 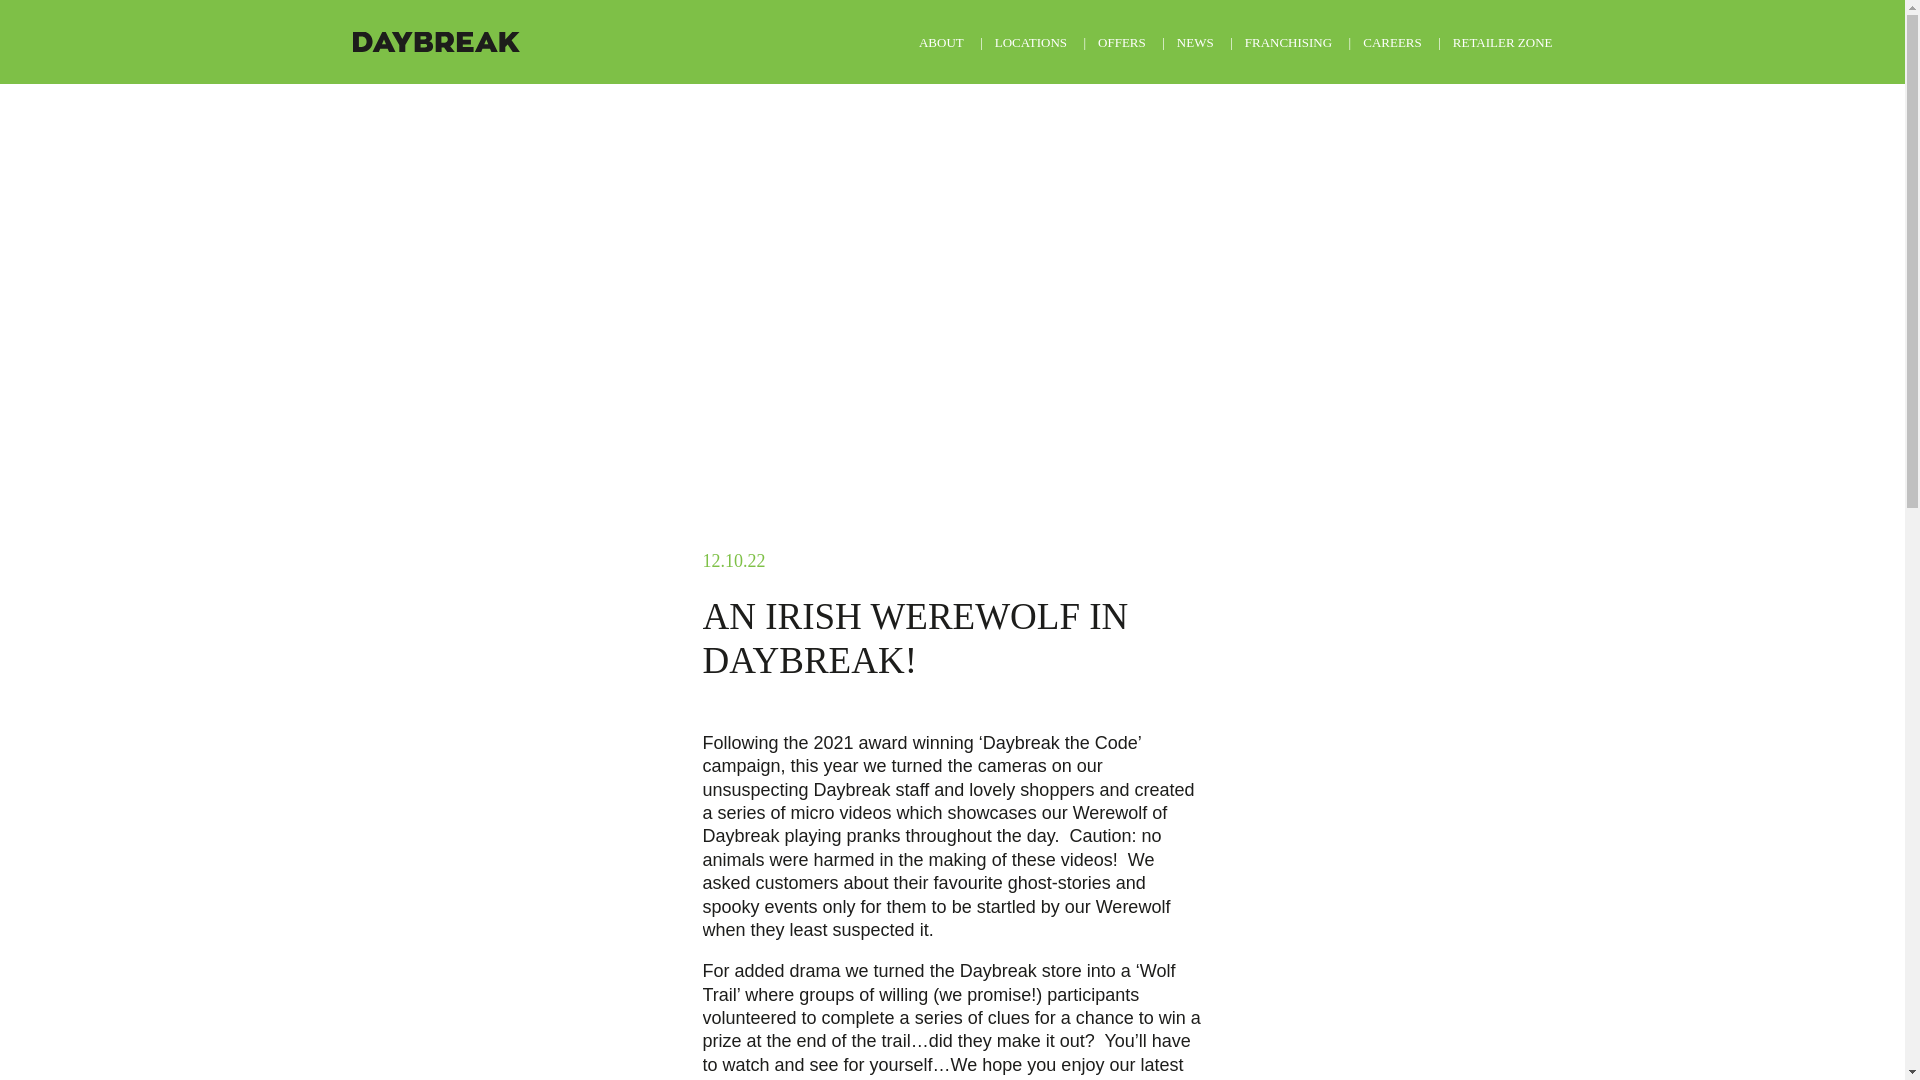 I want to click on ABOUT, so click(x=941, y=42).